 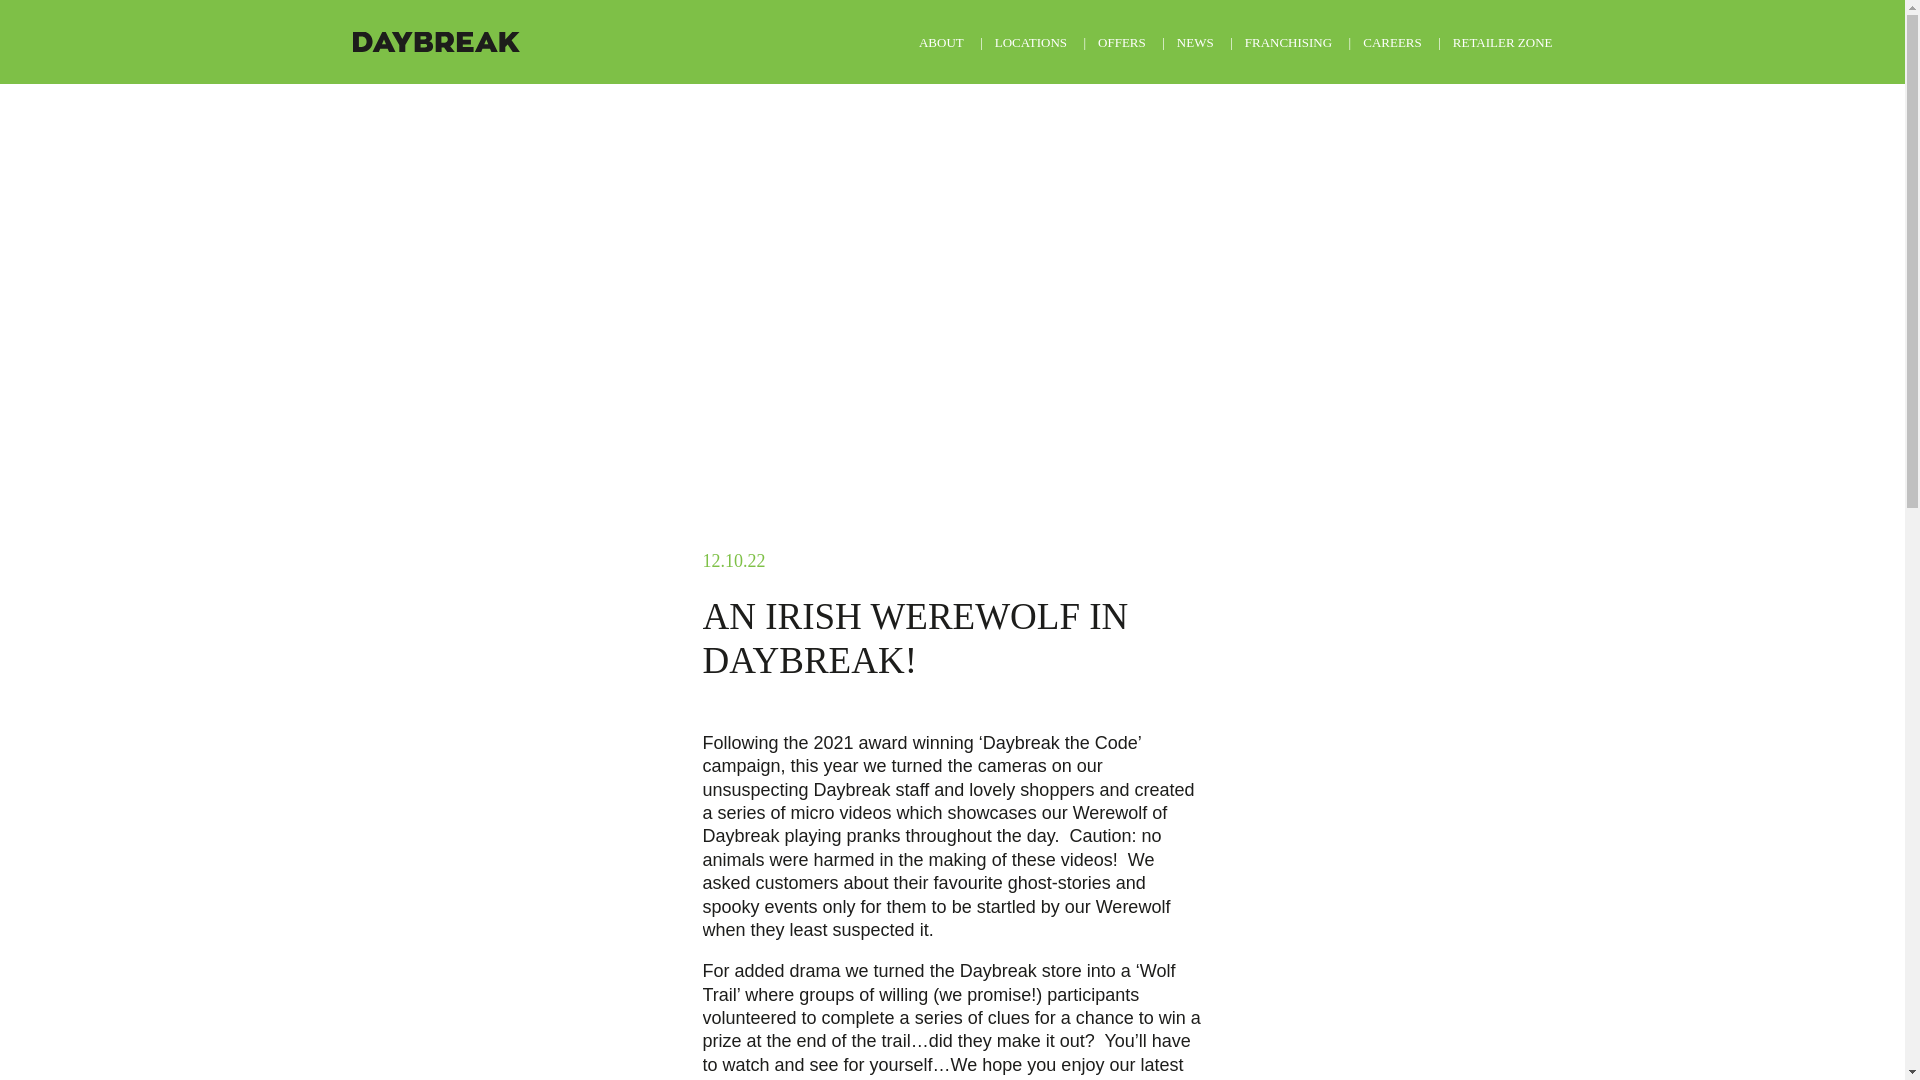 I want to click on ABOUT, so click(x=941, y=42).